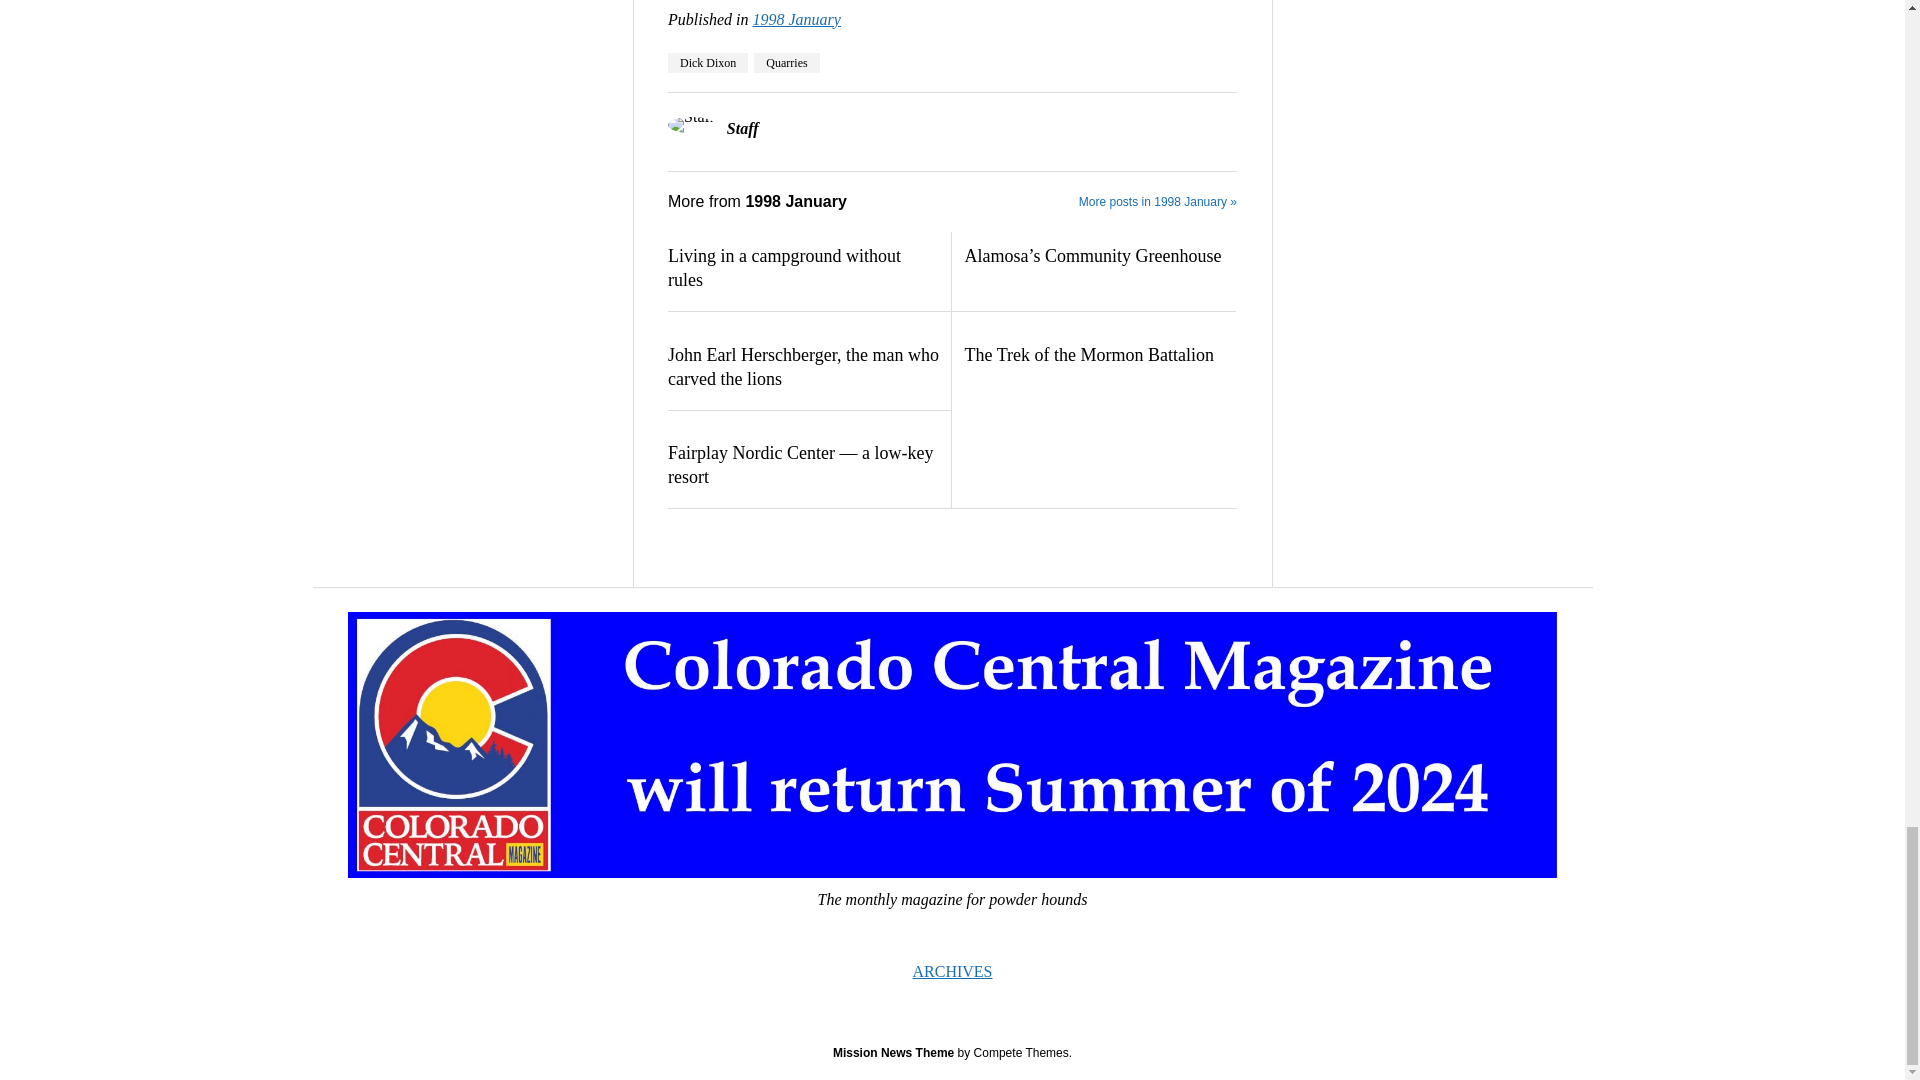 The height and width of the screenshot is (1080, 1920). Describe the element at coordinates (708, 62) in the screenshot. I see `Dick Dixon` at that location.